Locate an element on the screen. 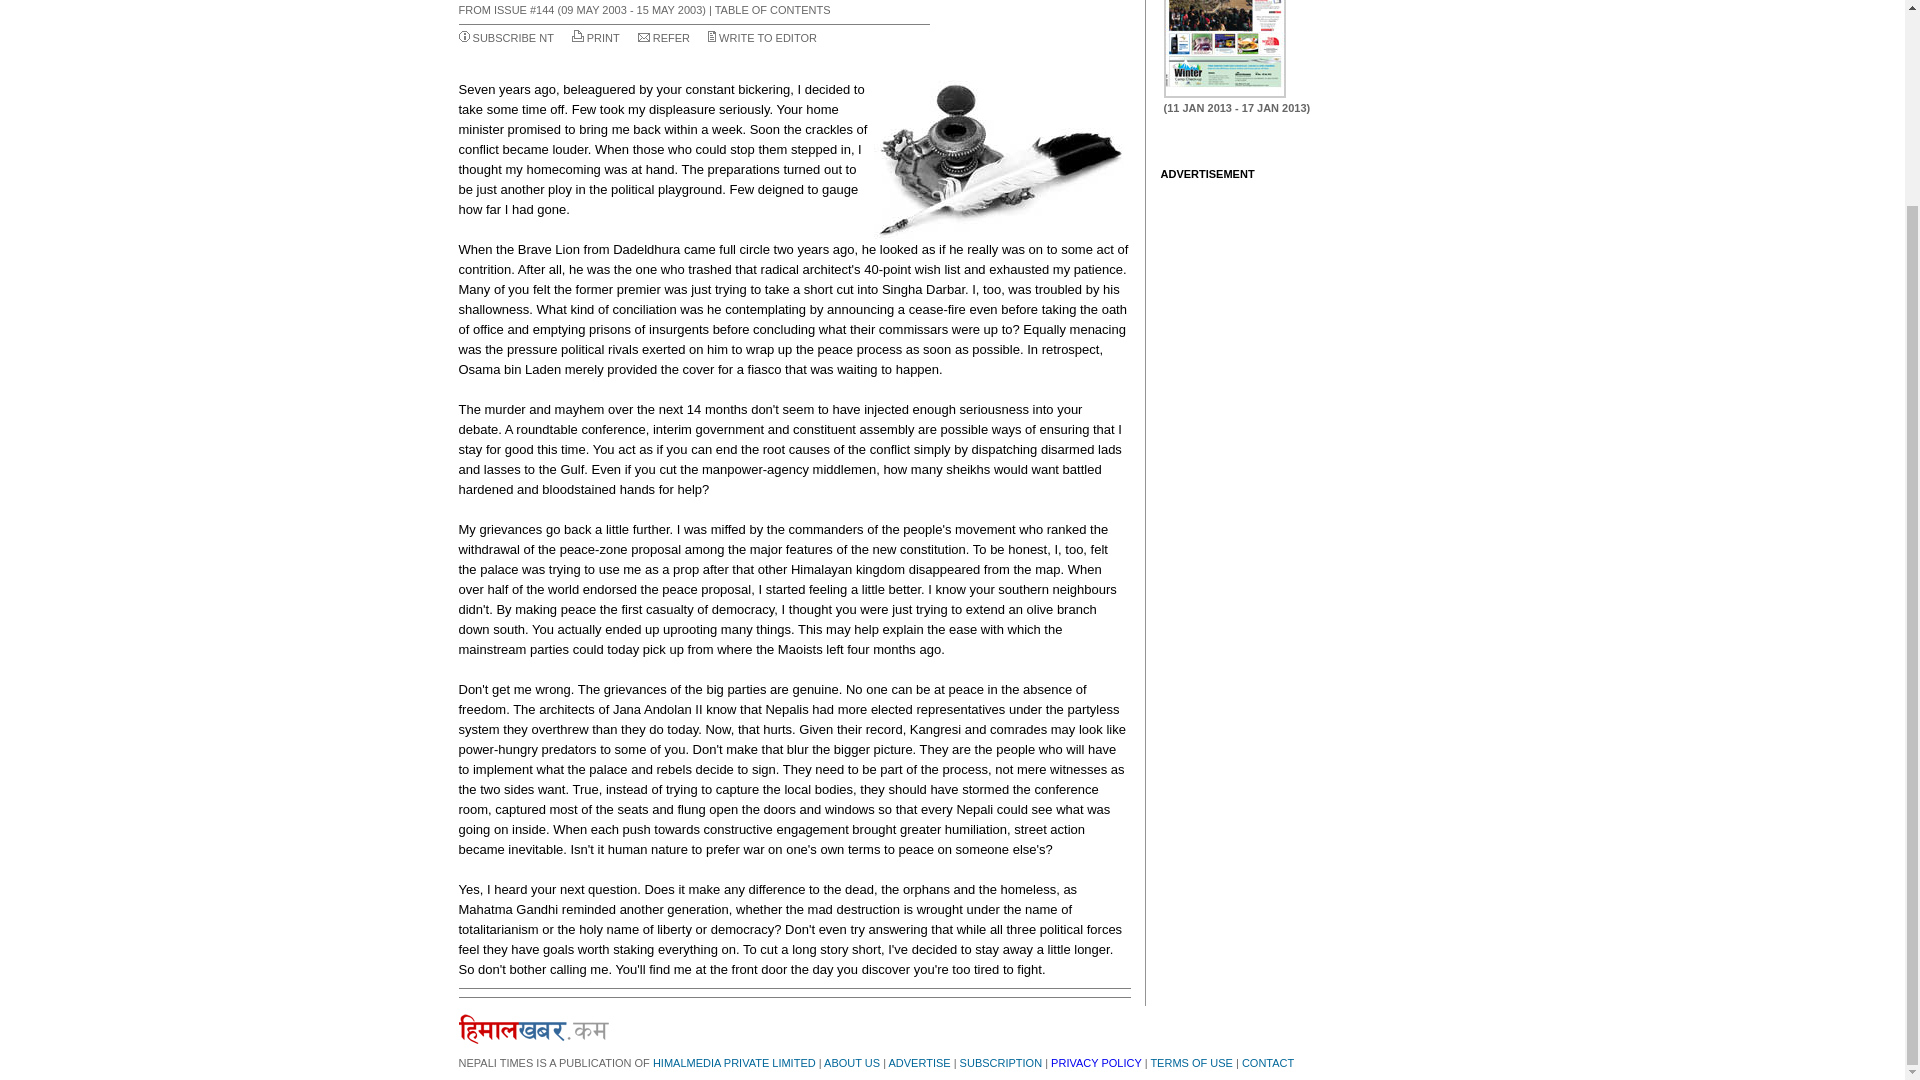  CONTACT is located at coordinates (1268, 1063).